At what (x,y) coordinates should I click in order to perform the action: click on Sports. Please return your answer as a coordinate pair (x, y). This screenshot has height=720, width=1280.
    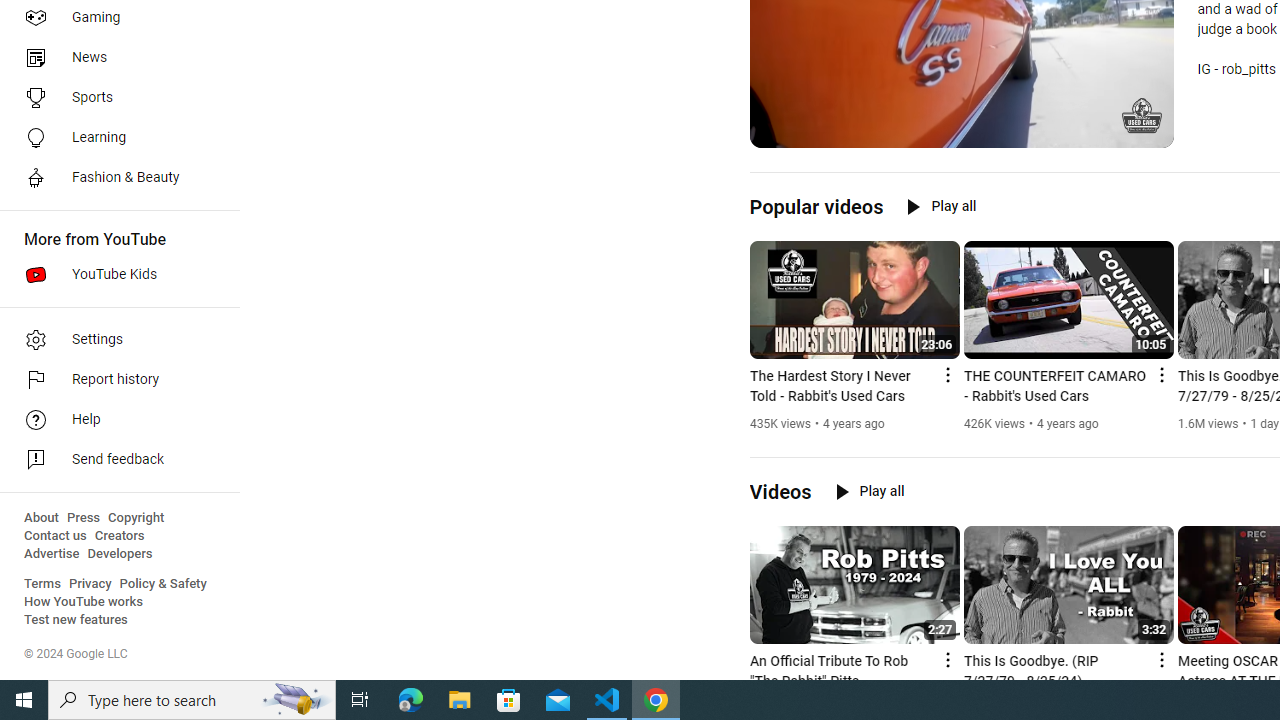
    Looking at the image, I should click on (114, 98).